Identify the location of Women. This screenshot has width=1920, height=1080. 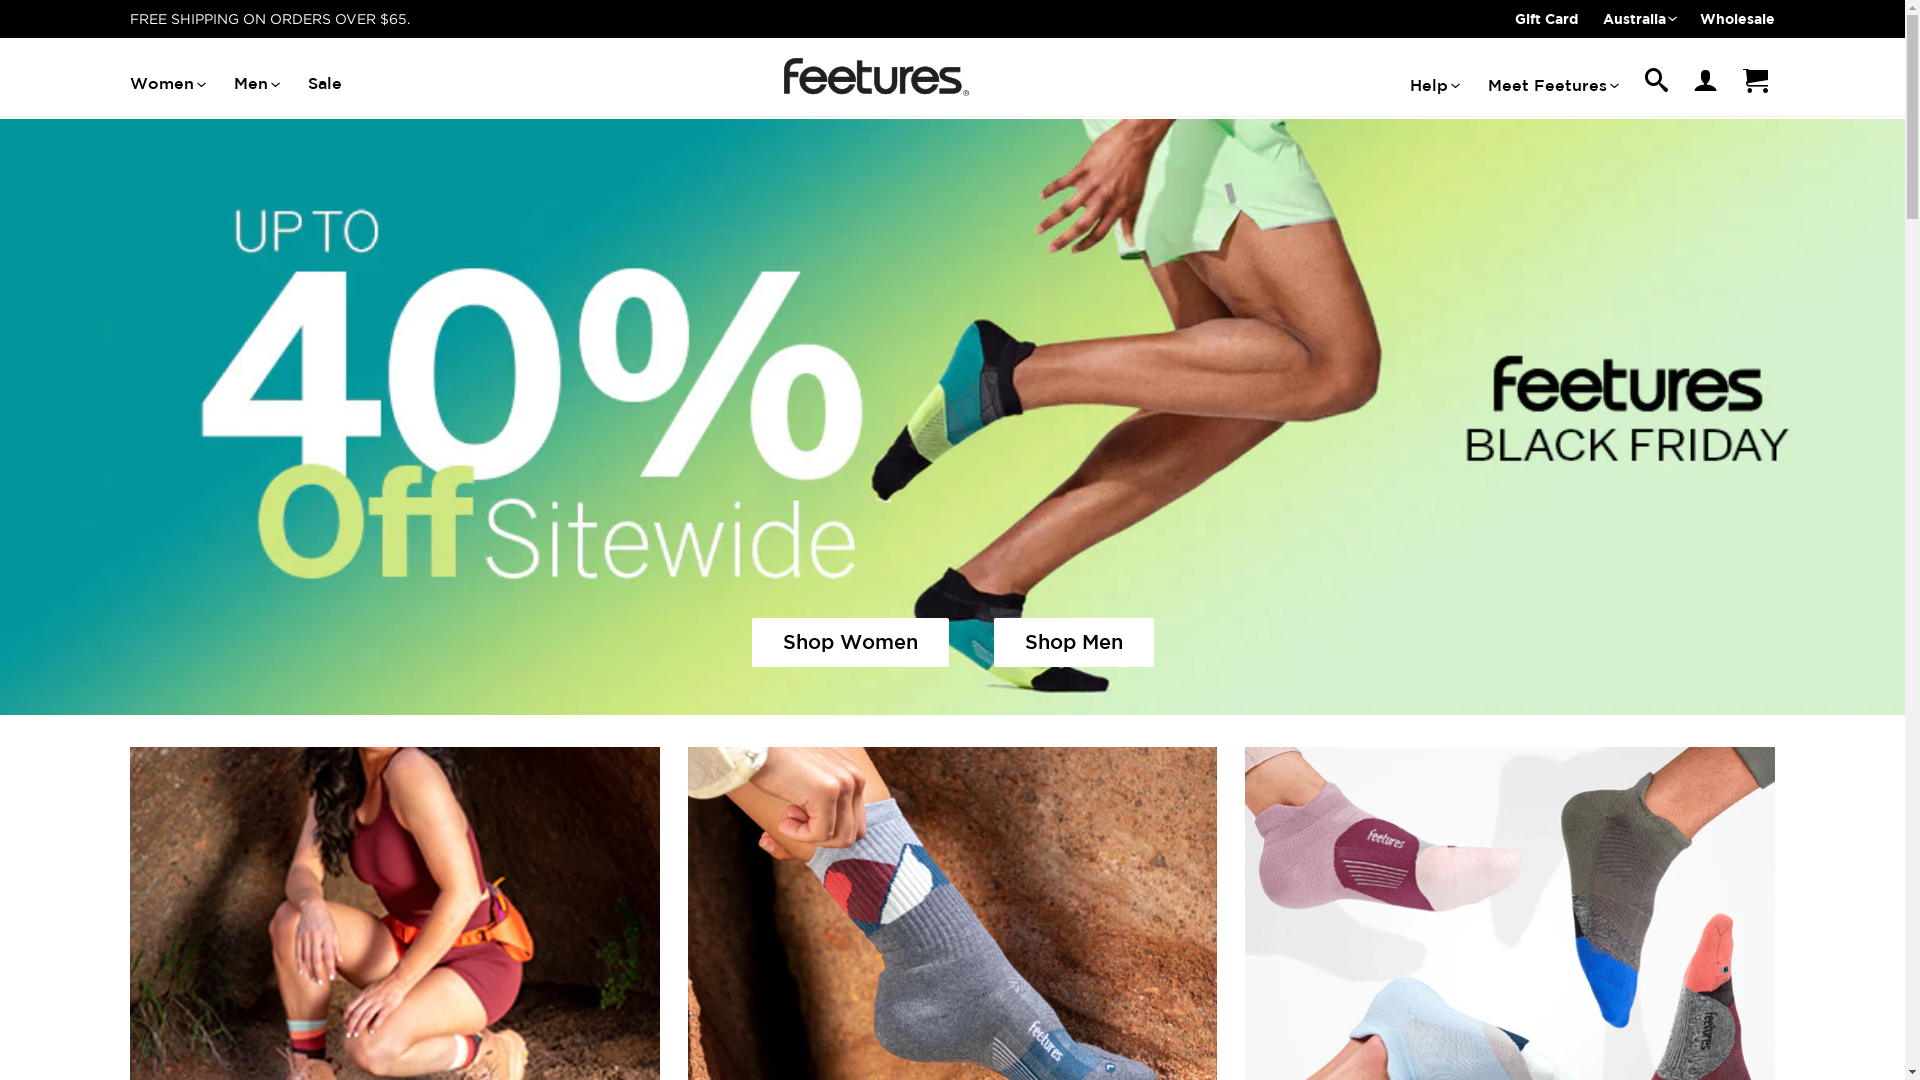
(167, 84).